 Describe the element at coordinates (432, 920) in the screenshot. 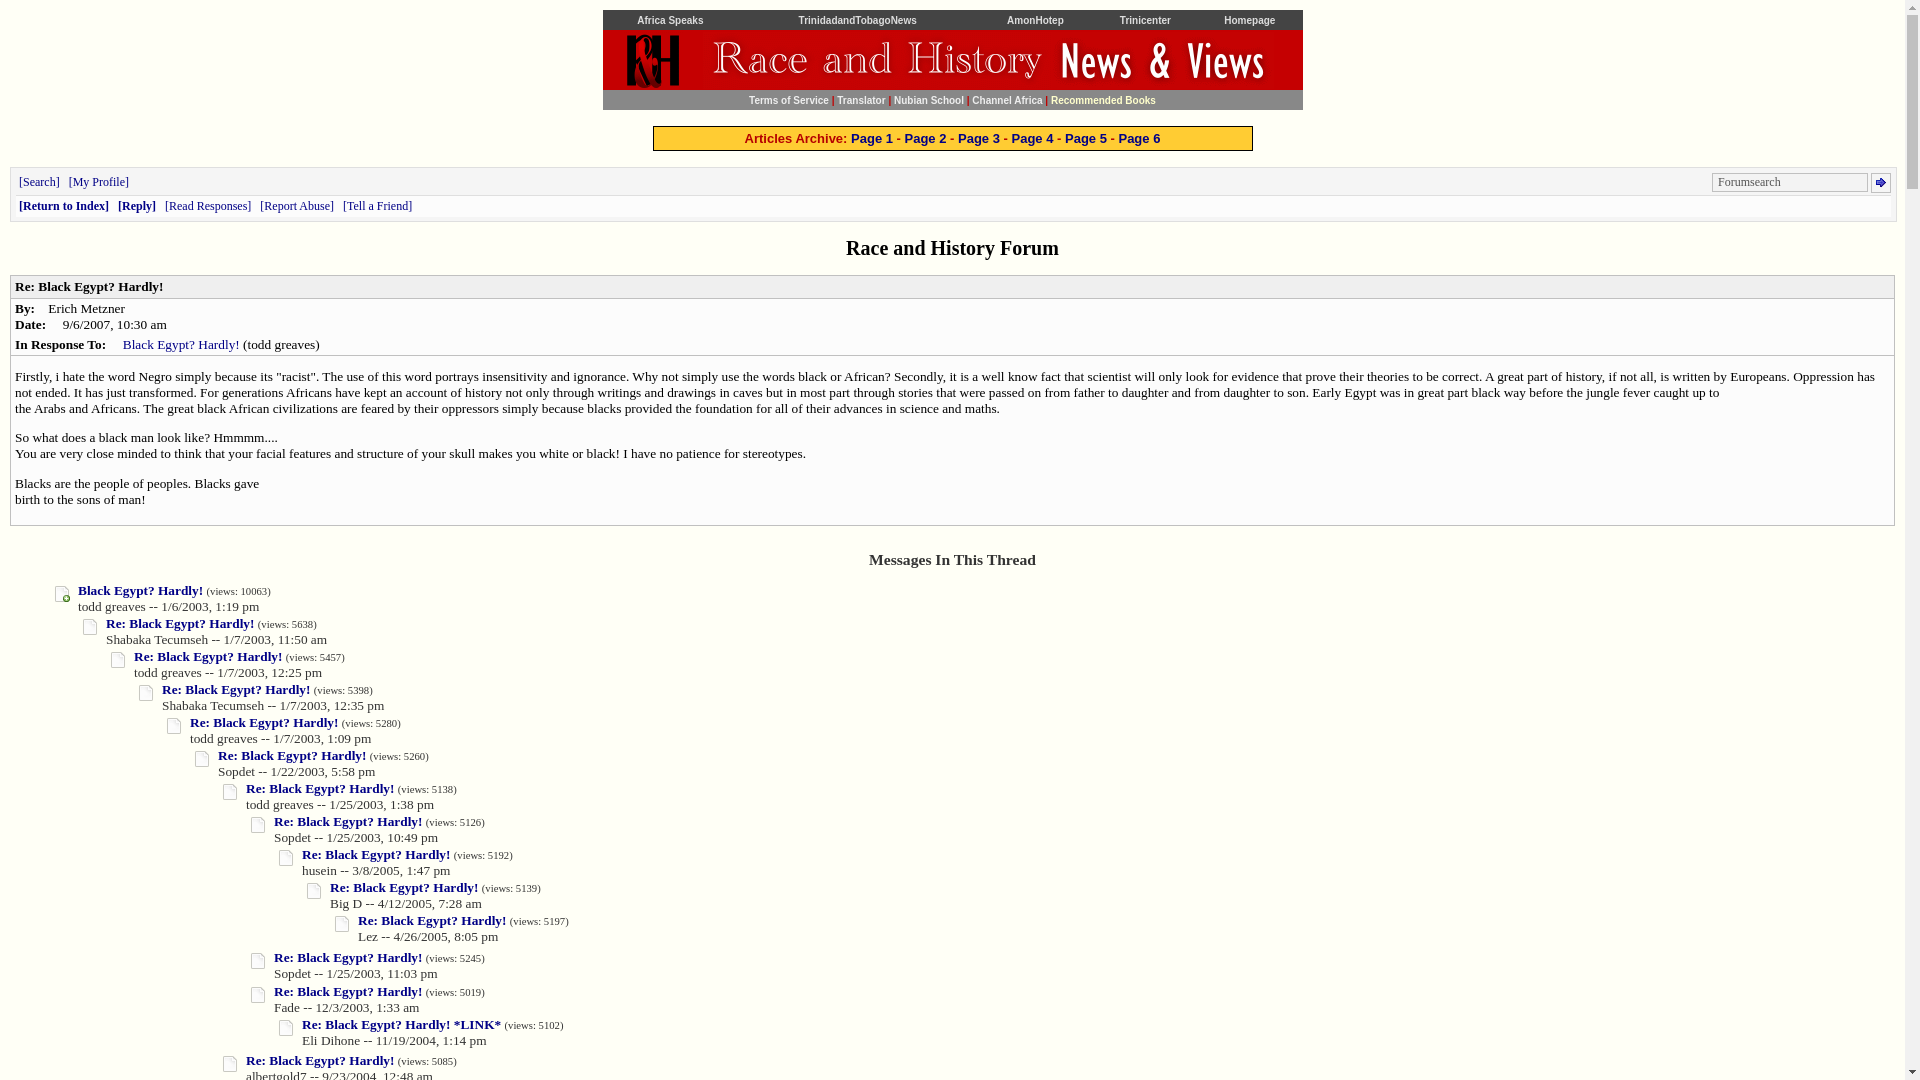

I see `Re: Black Egypt? Hardly!` at that location.